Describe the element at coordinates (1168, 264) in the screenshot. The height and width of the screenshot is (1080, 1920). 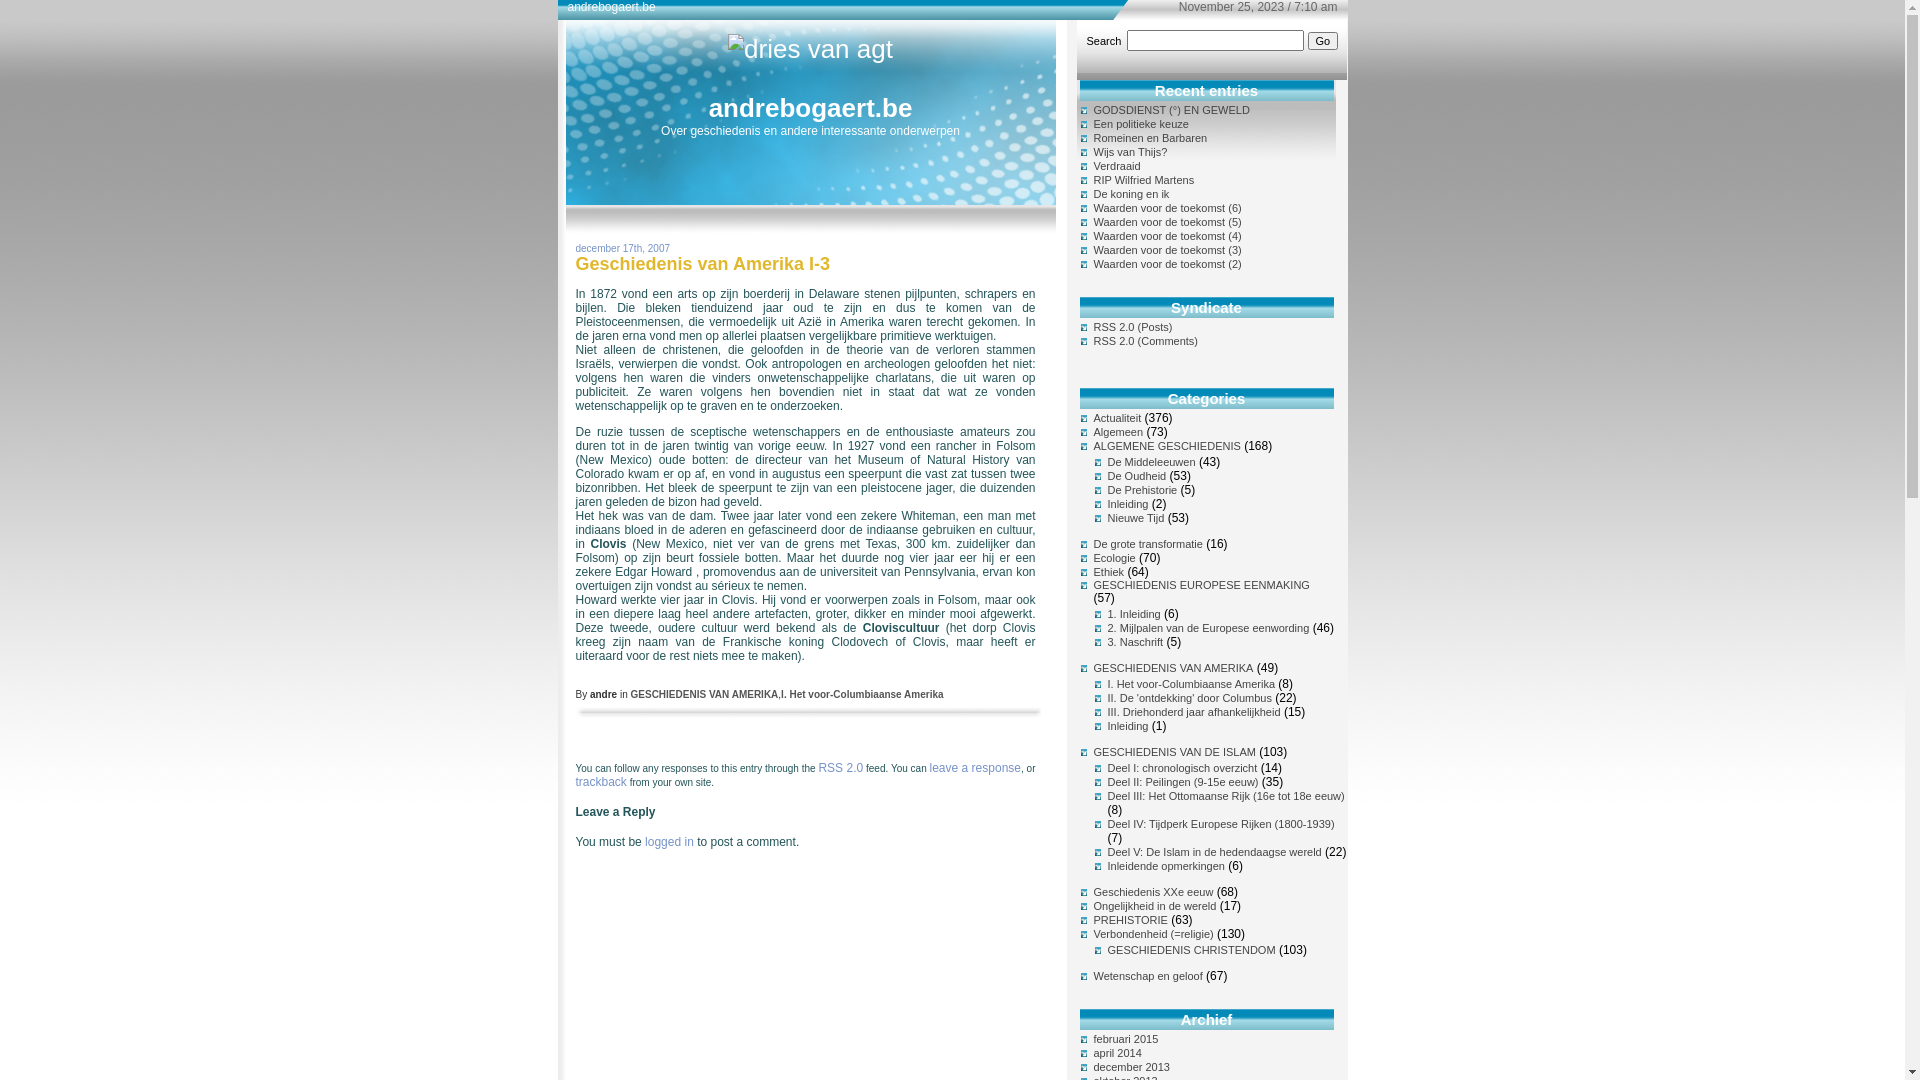
I see `Waarden voor de toekomst (2)` at that location.